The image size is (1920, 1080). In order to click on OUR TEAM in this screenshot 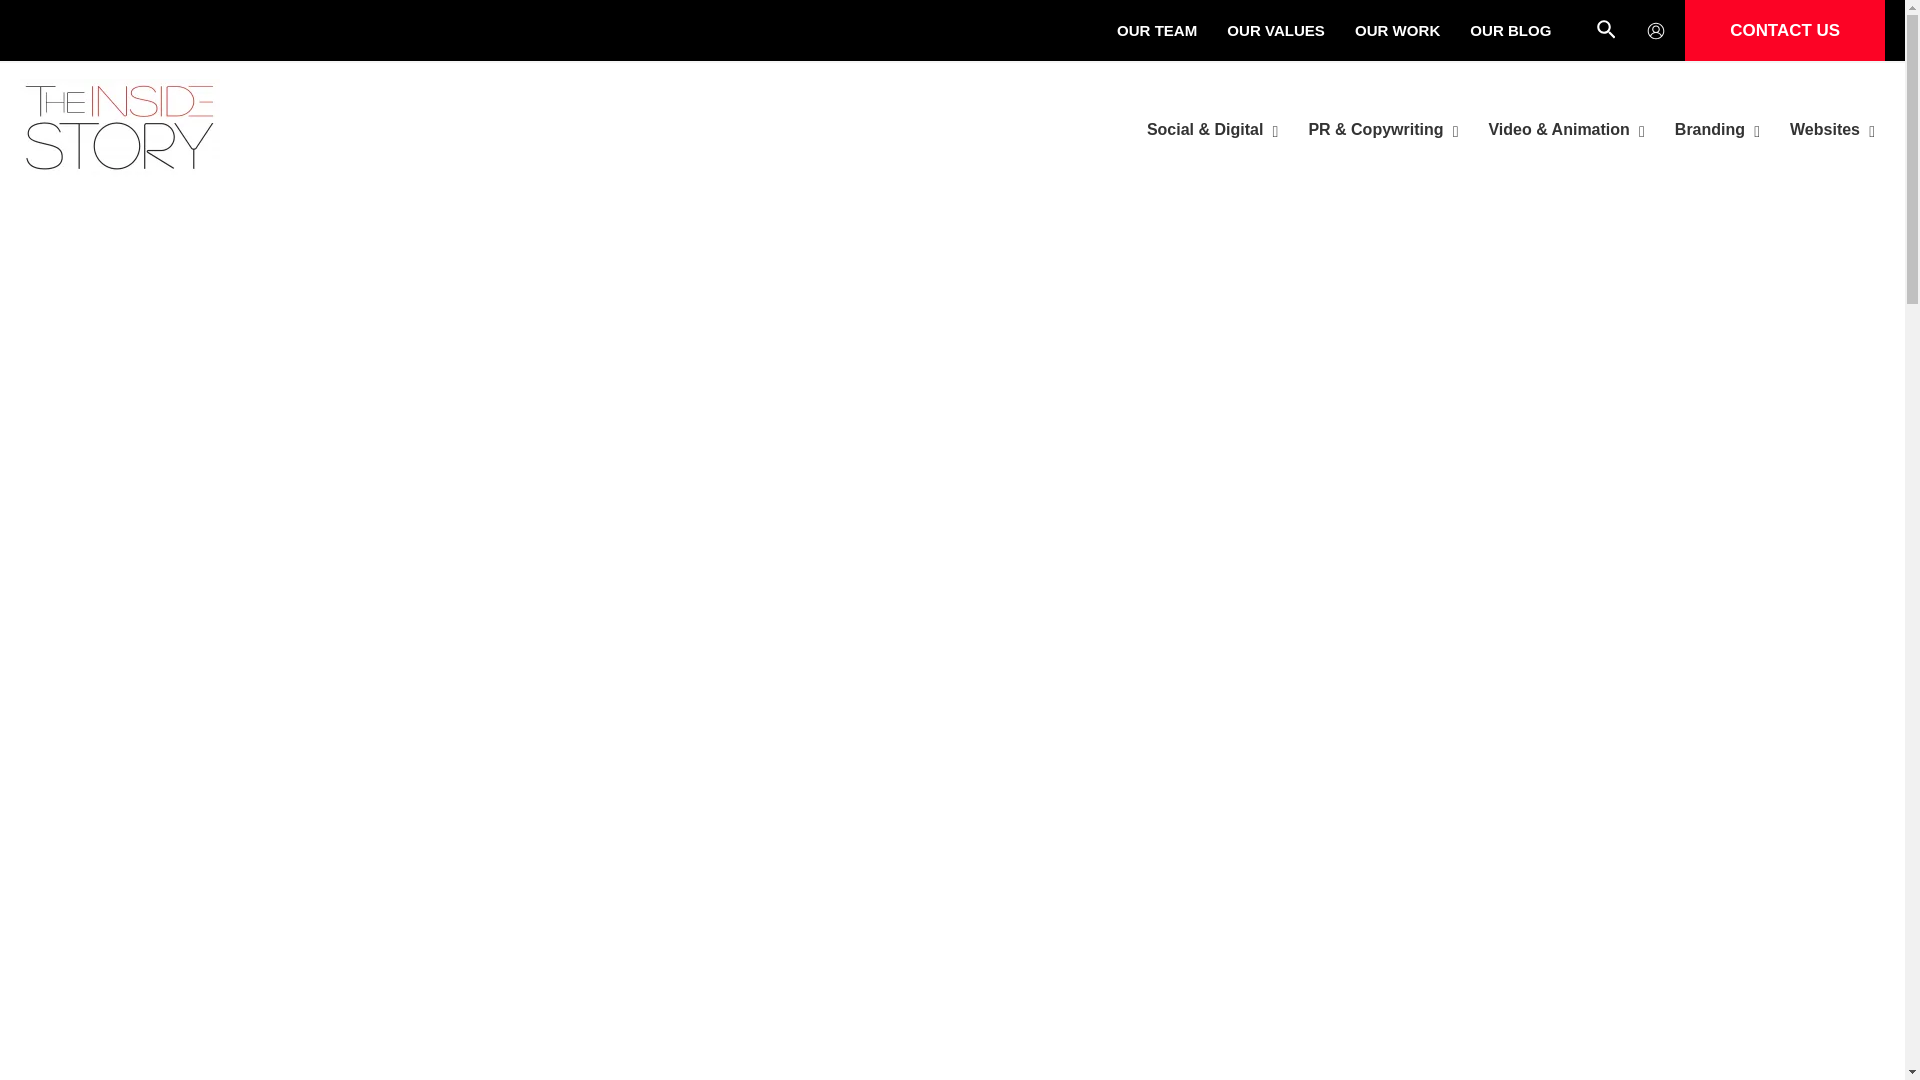, I will do `click(1156, 31)`.